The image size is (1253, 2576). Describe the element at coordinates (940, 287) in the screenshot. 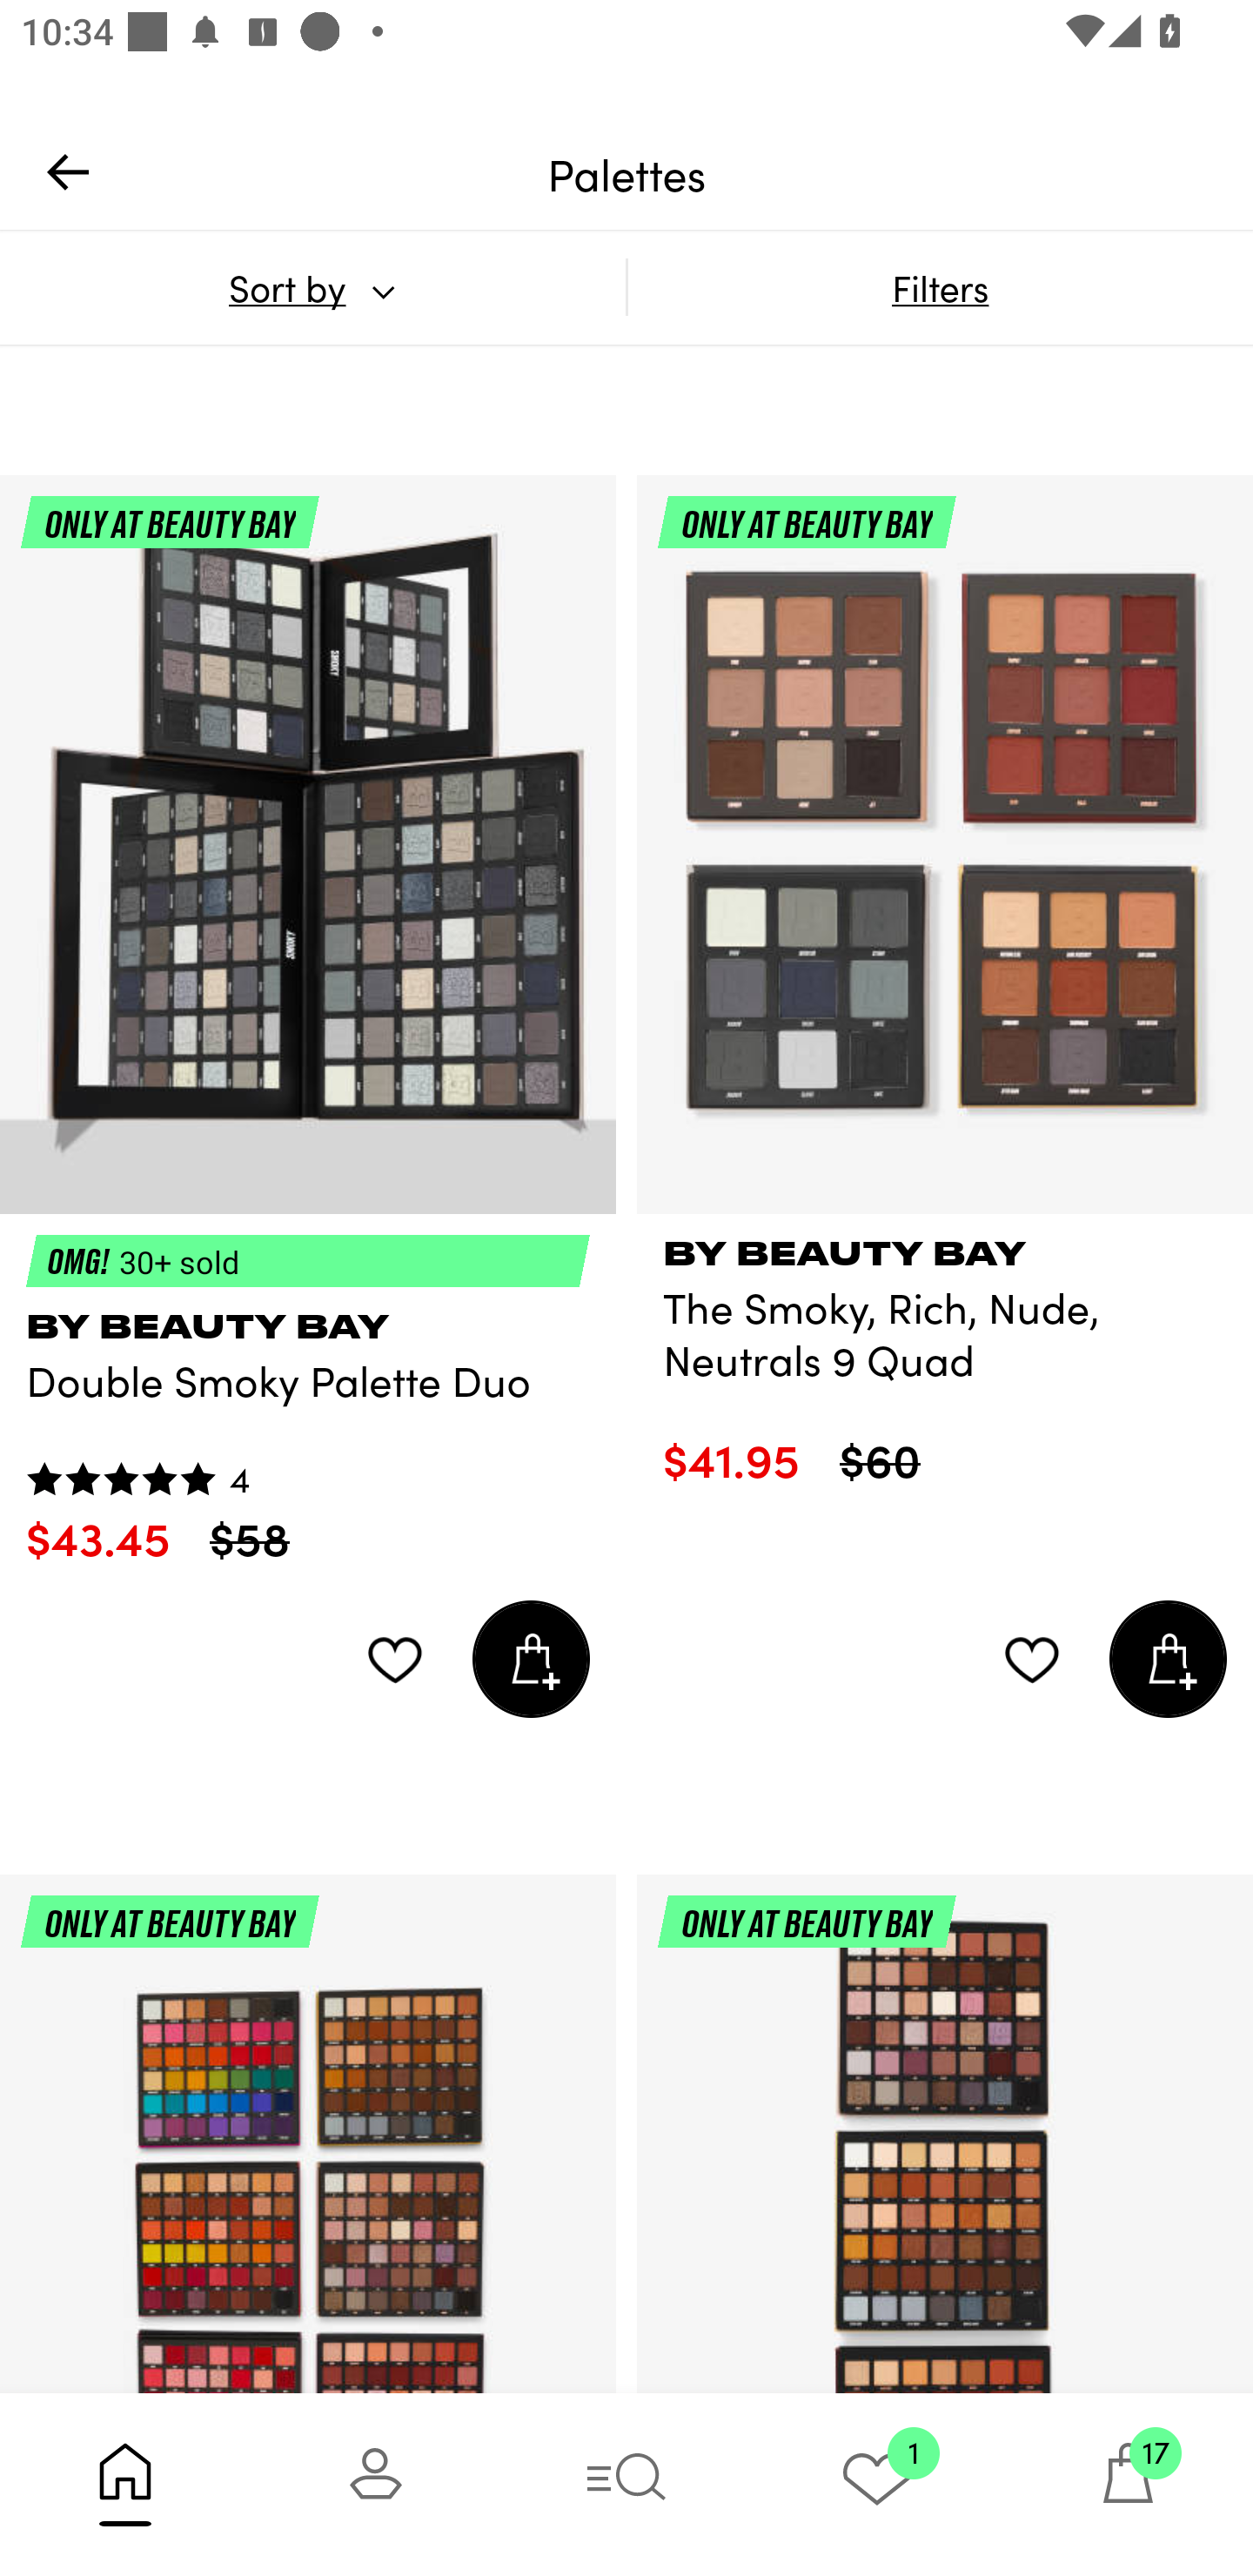

I see `Filters` at that location.